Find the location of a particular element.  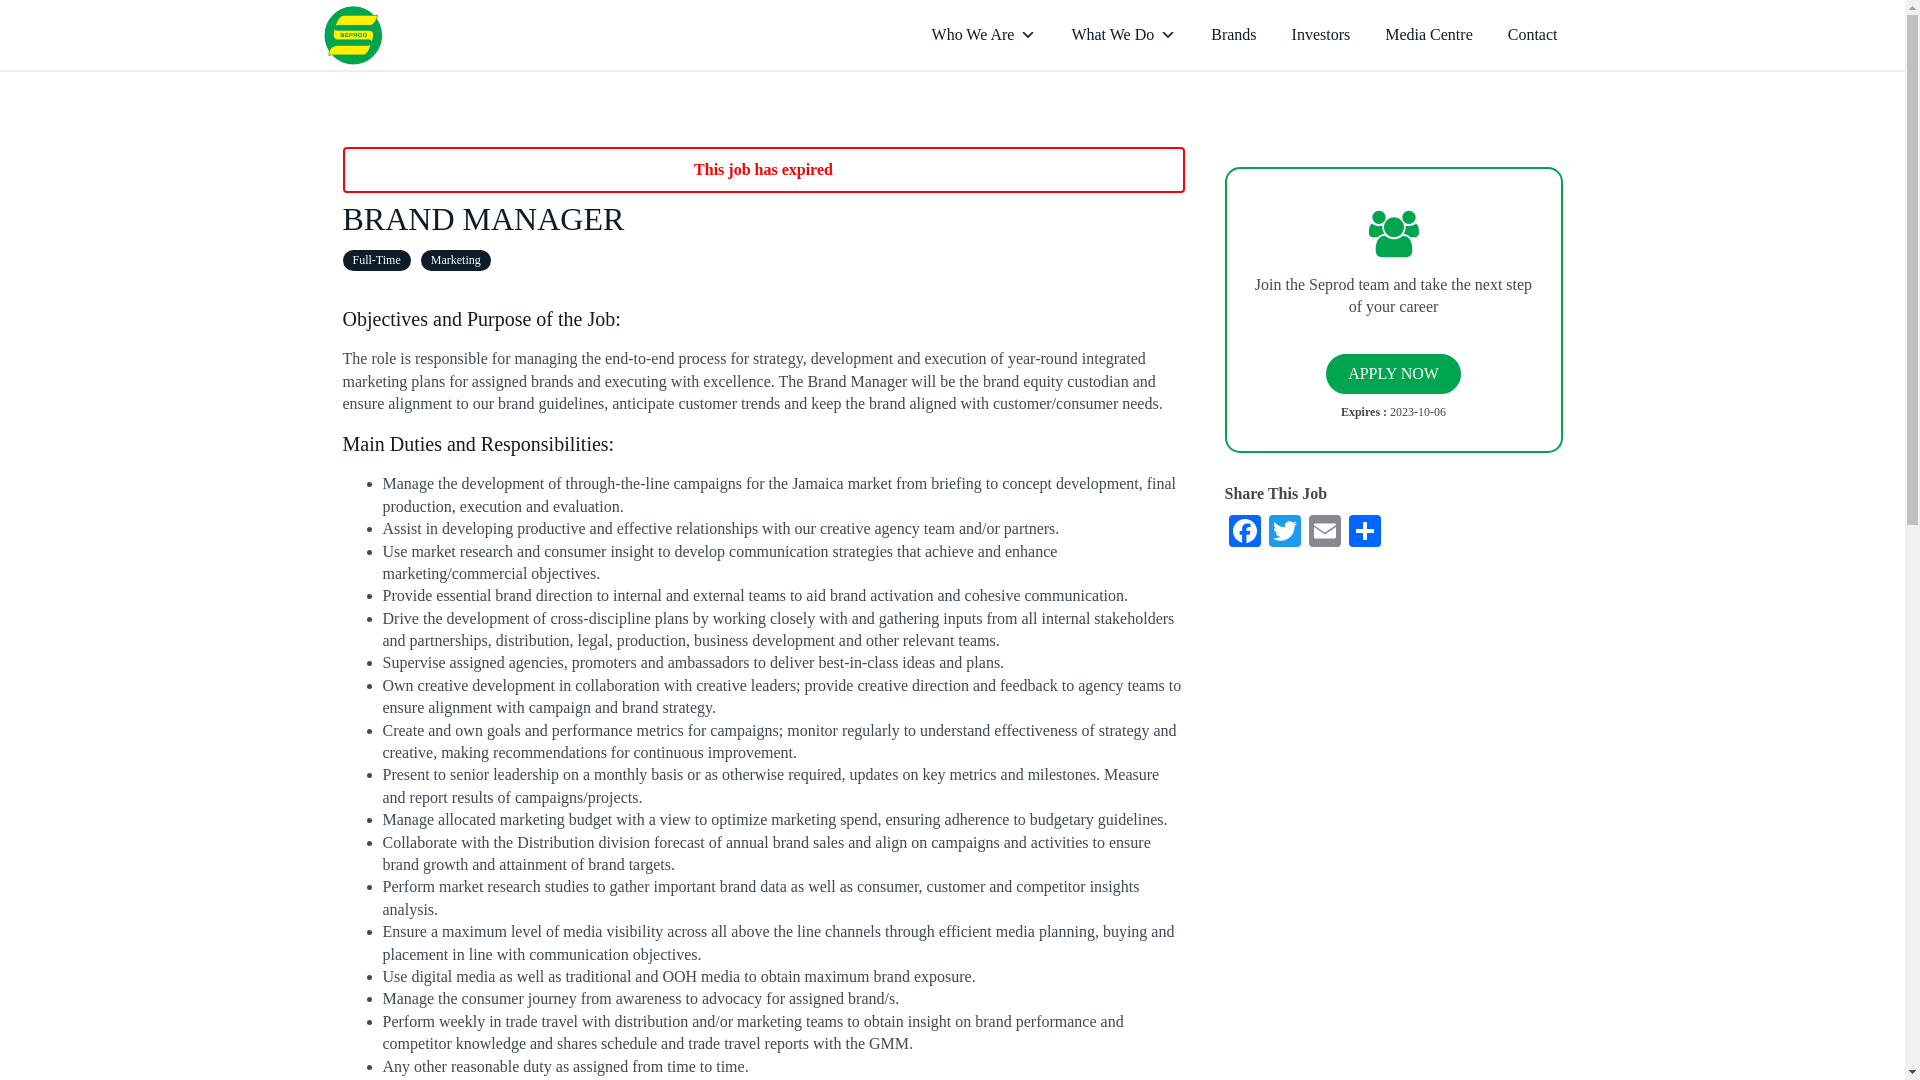

Twitter is located at coordinates (1283, 533).